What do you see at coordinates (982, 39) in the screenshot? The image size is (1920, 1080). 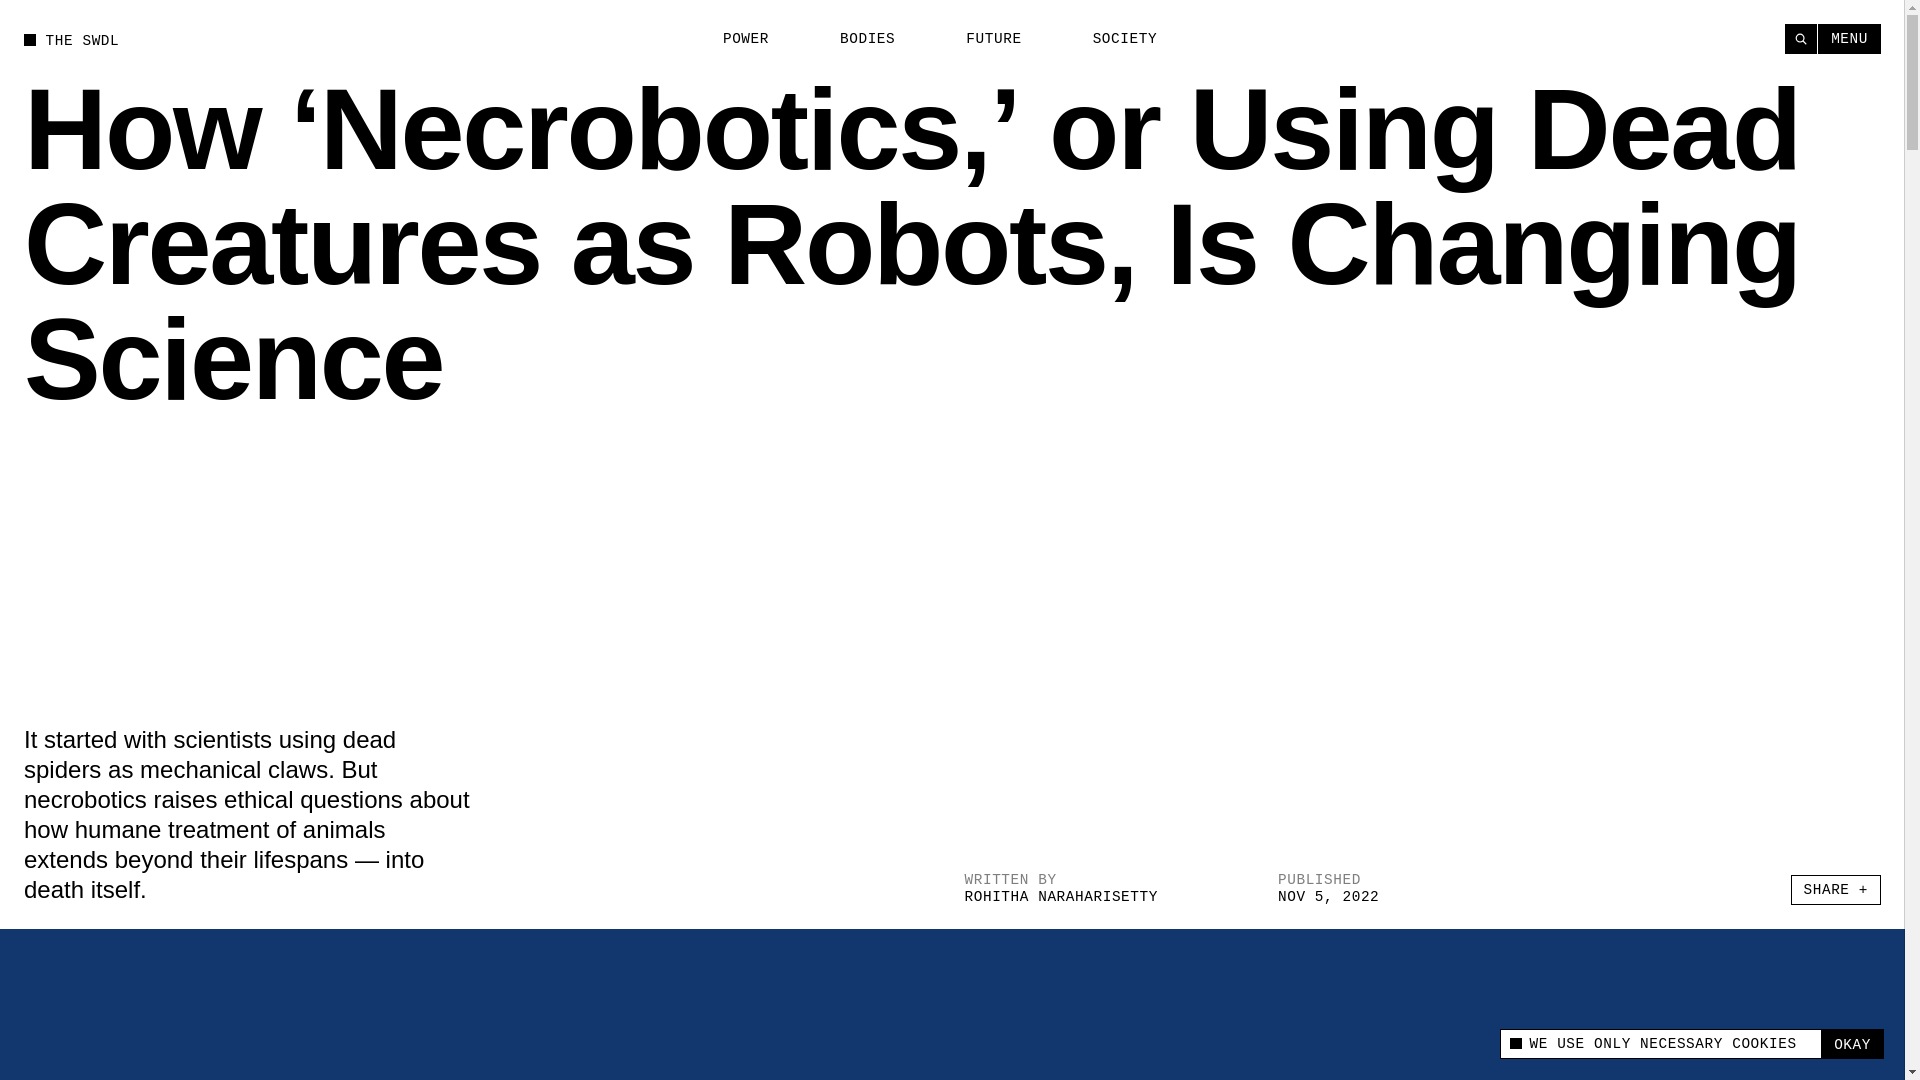 I see `FUTURE` at bounding box center [982, 39].